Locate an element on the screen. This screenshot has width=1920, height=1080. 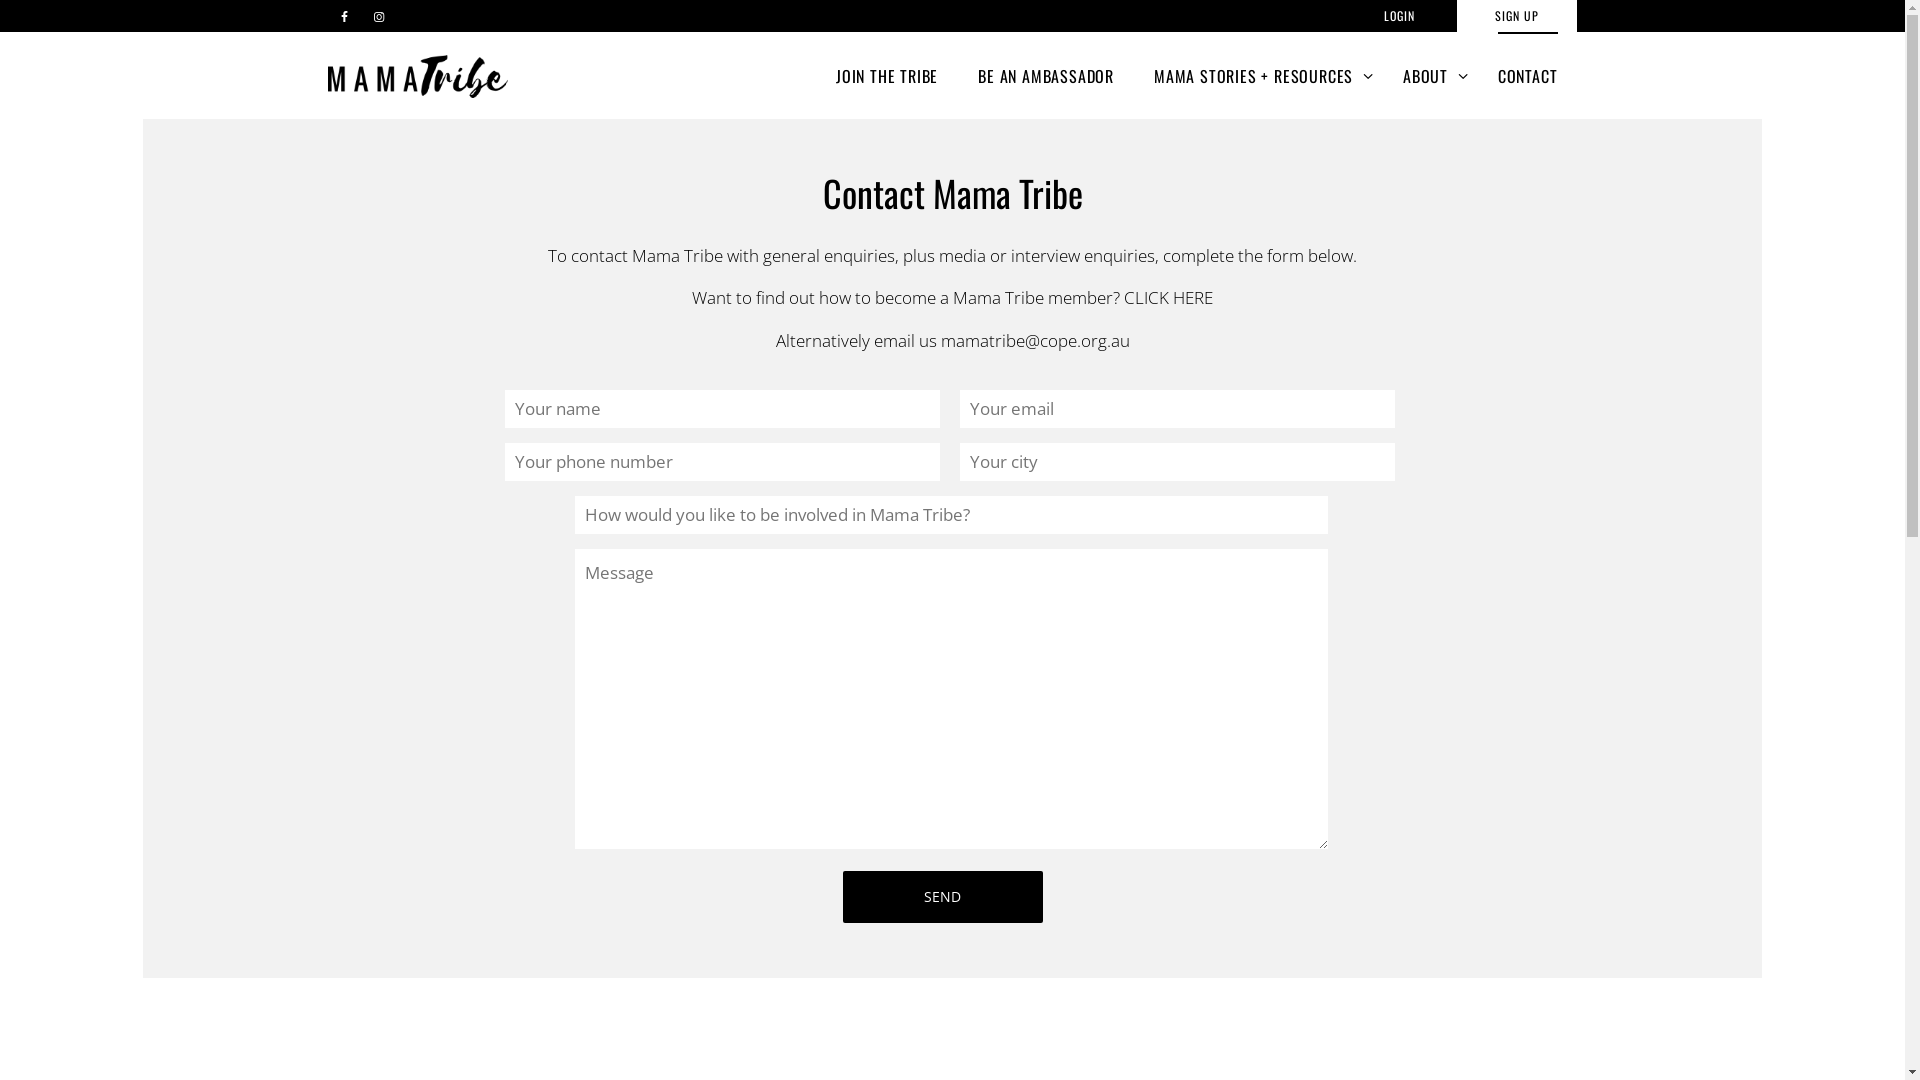
CONTACT is located at coordinates (1528, 76).